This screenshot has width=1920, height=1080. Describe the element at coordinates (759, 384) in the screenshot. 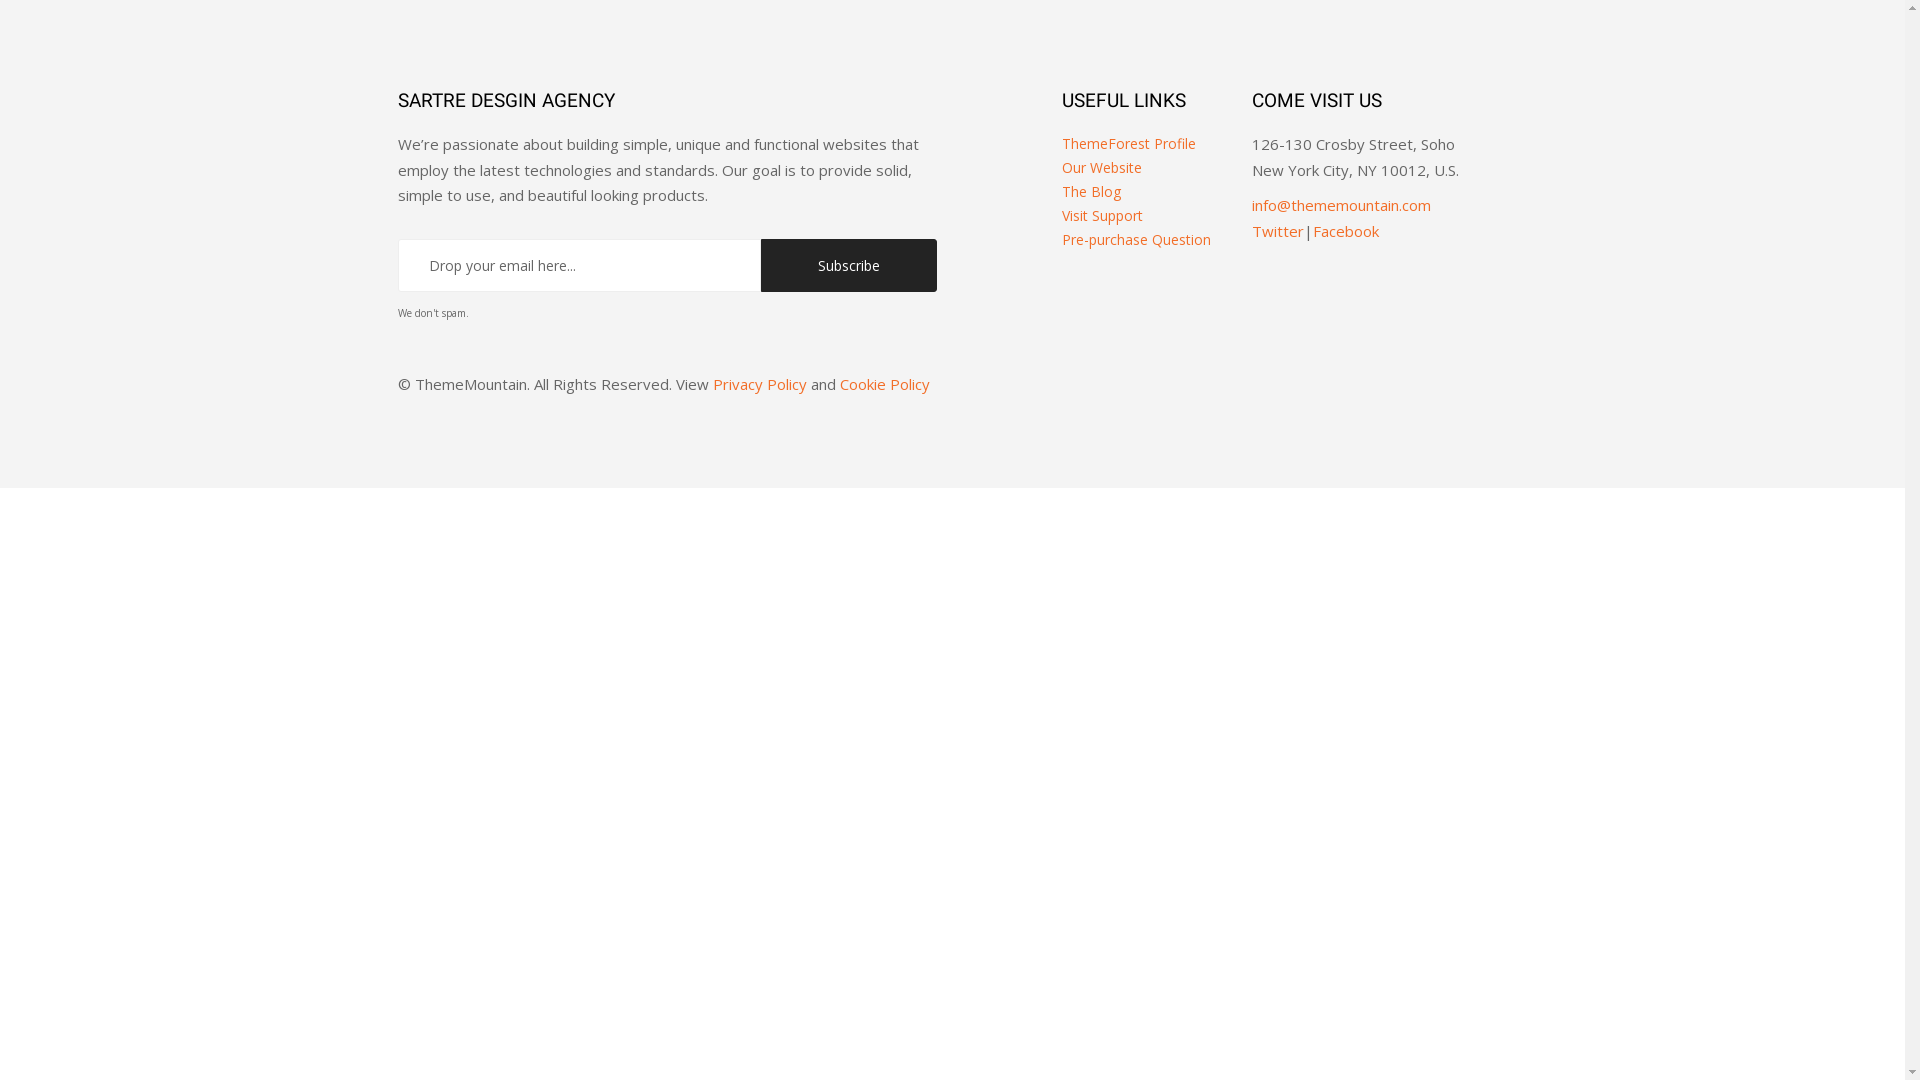

I see `Privacy Policy` at that location.